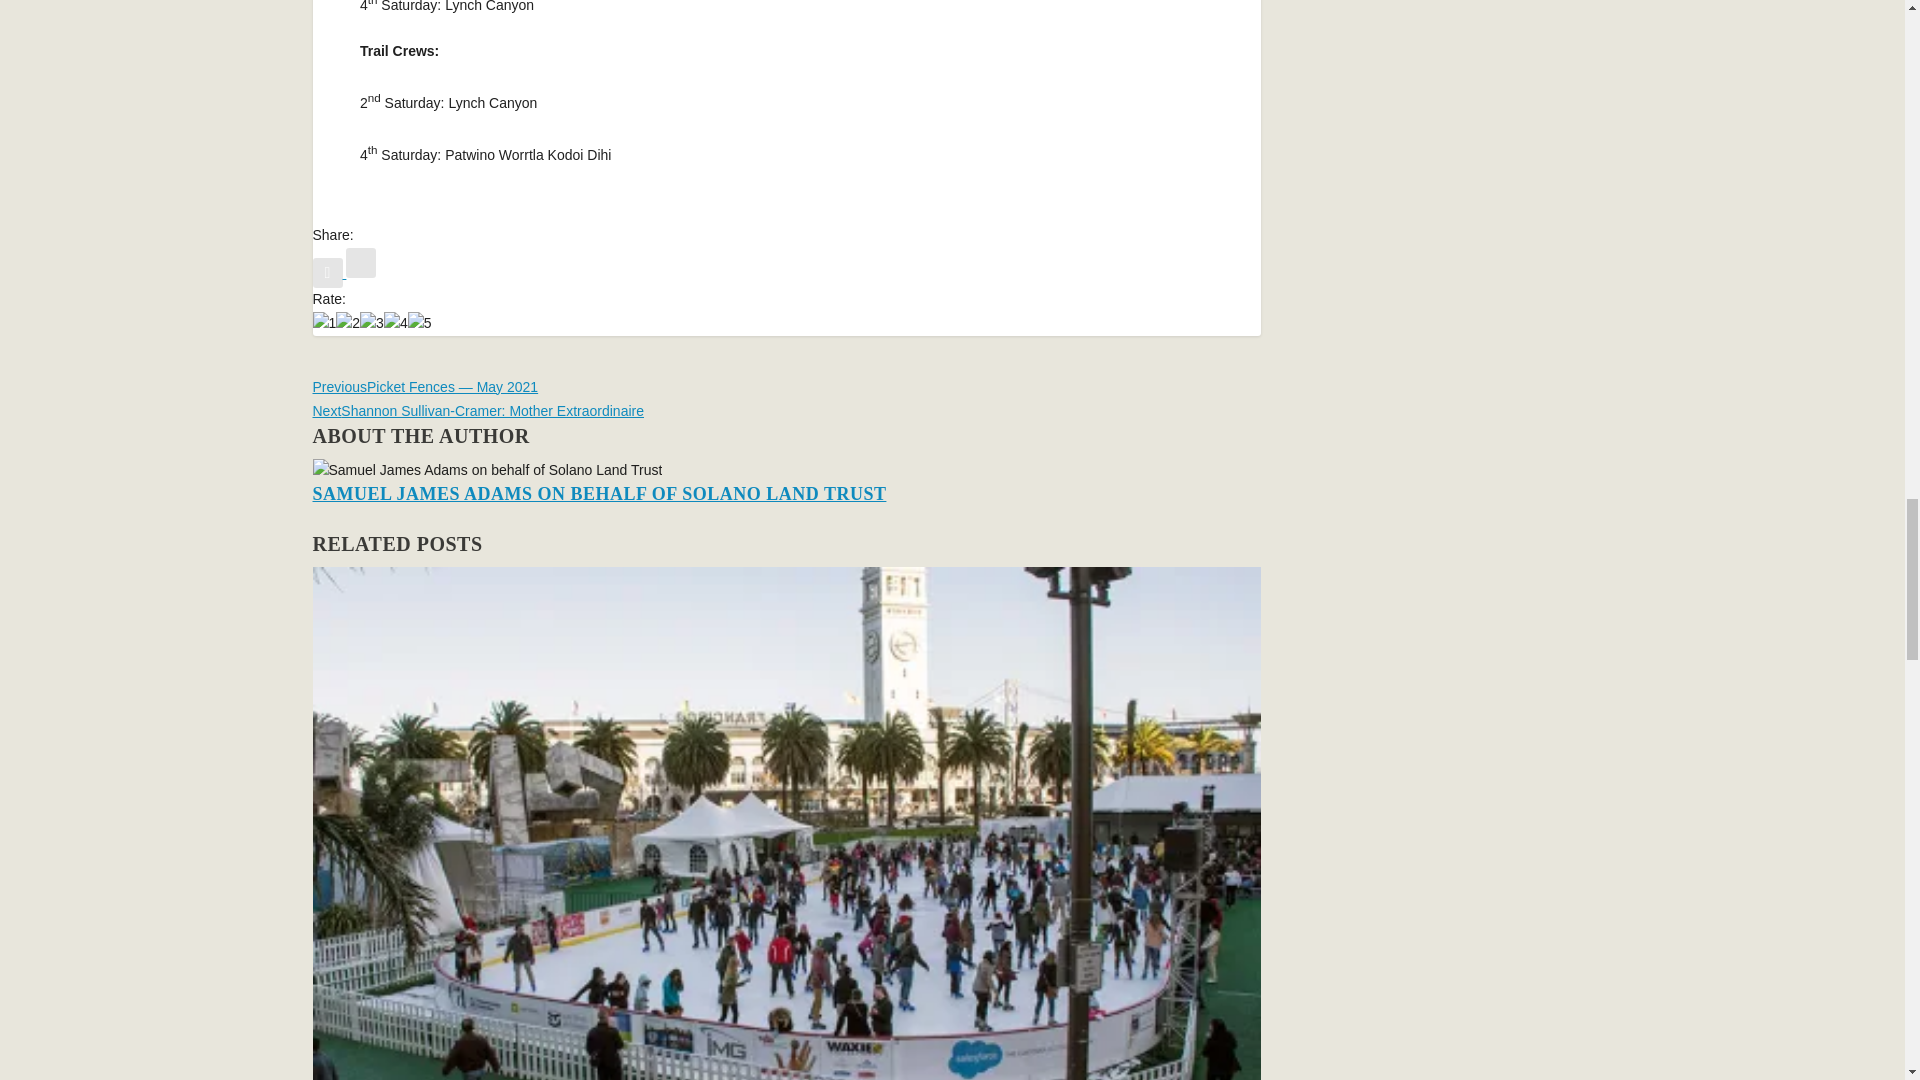  Describe the element at coordinates (396, 324) in the screenshot. I see `good` at that location.